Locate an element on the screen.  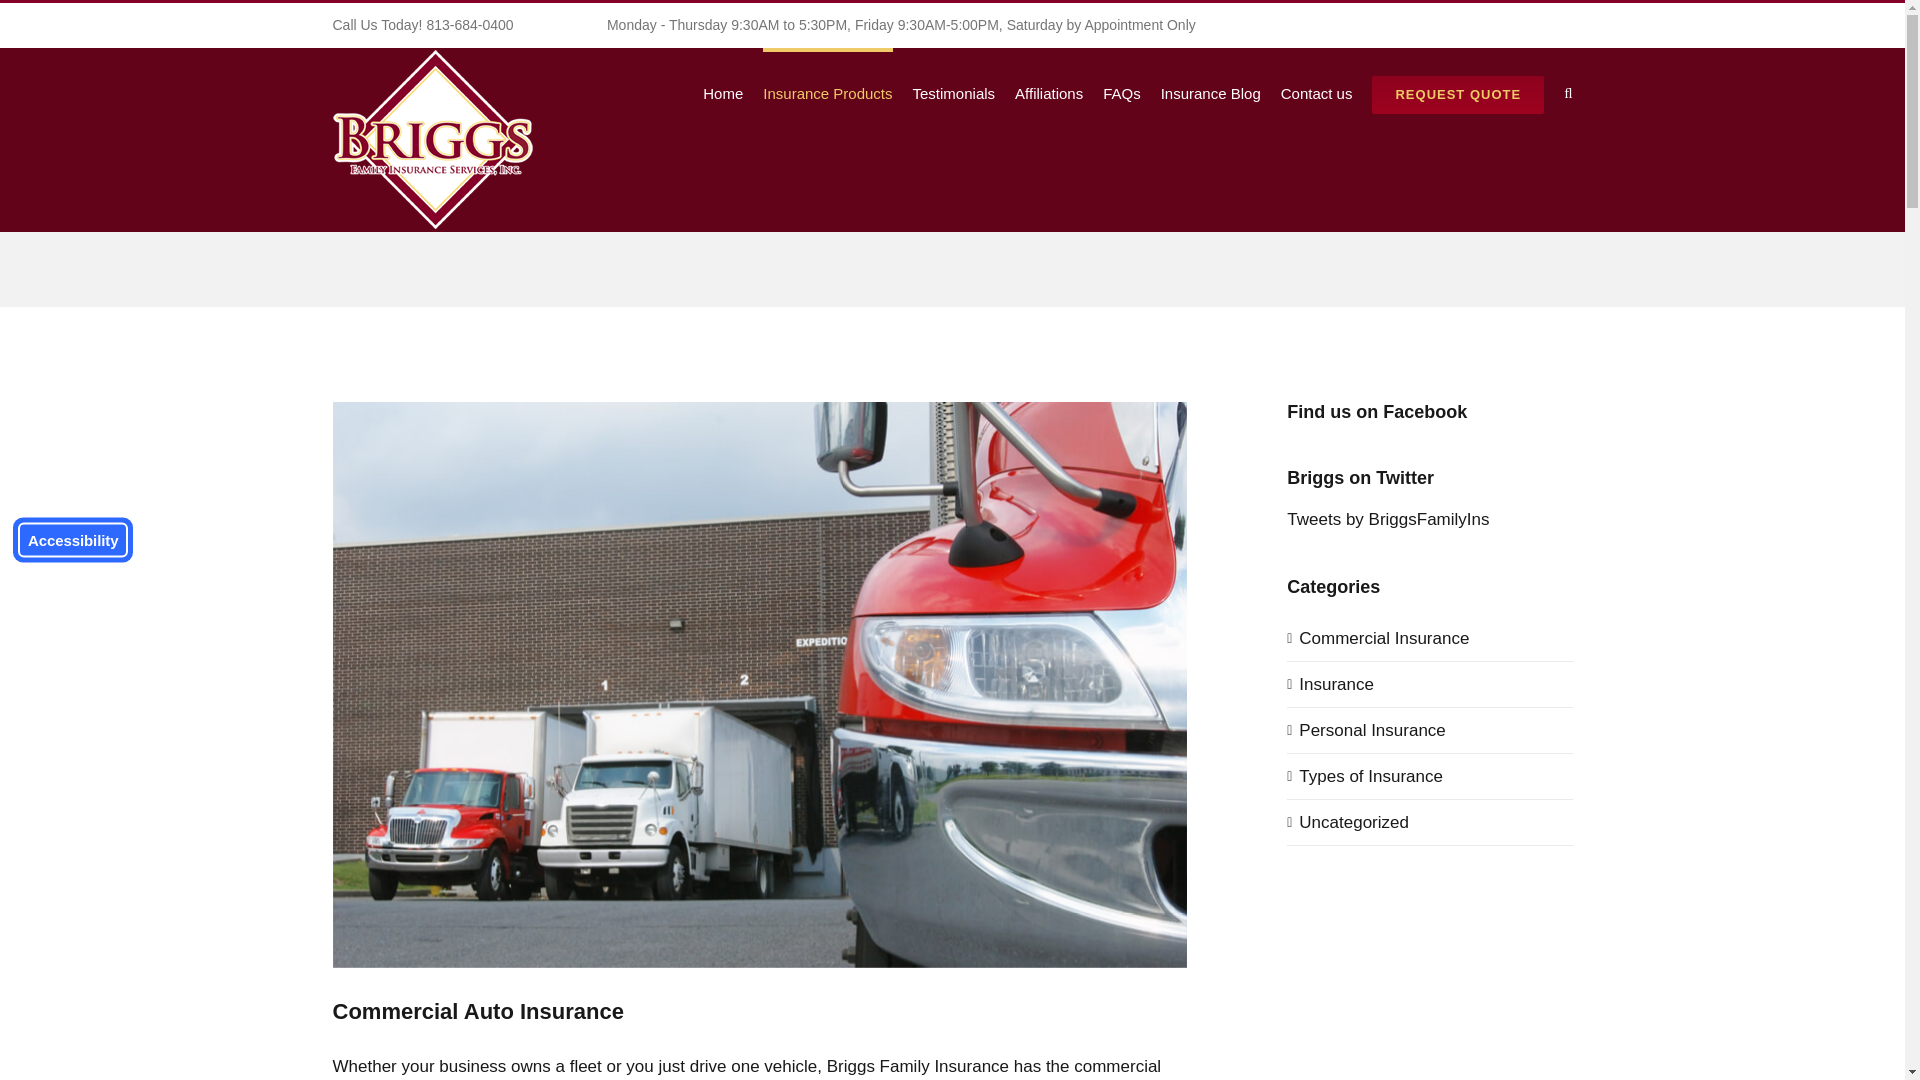
Insurance Products is located at coordinates (827, 91).